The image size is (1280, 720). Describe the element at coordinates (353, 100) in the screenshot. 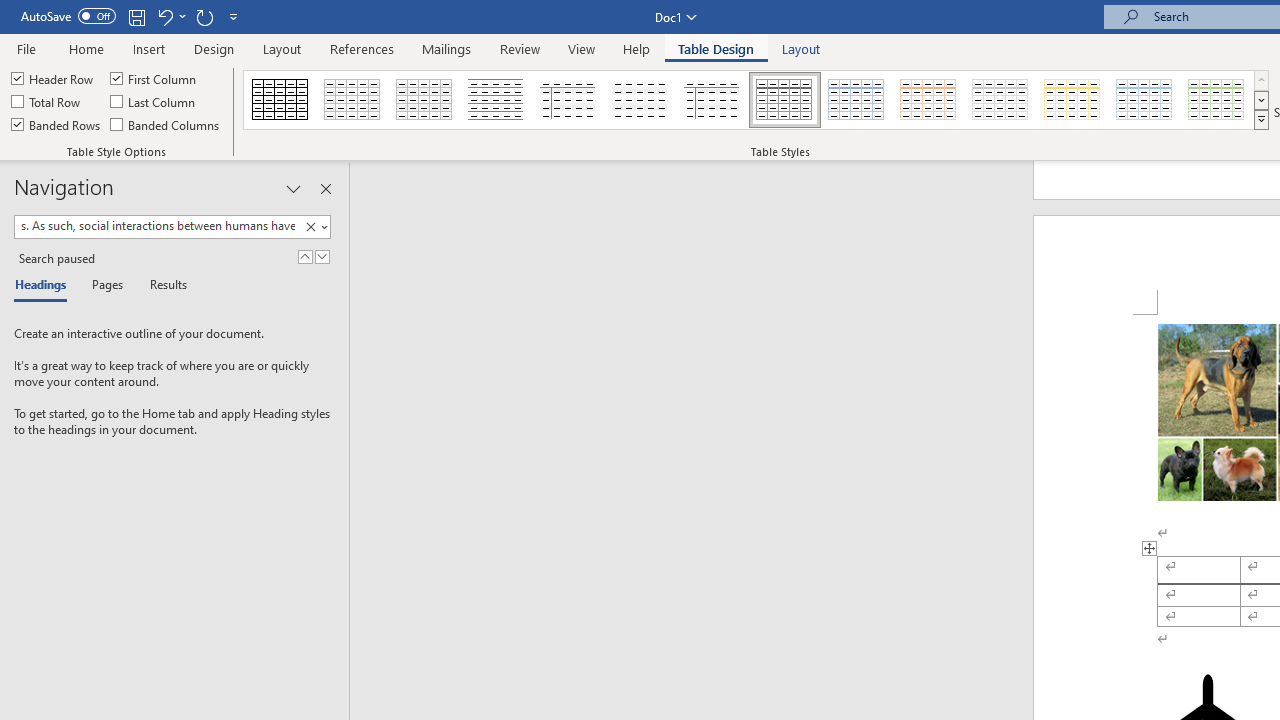

I see `Table Grid Light` at that location.